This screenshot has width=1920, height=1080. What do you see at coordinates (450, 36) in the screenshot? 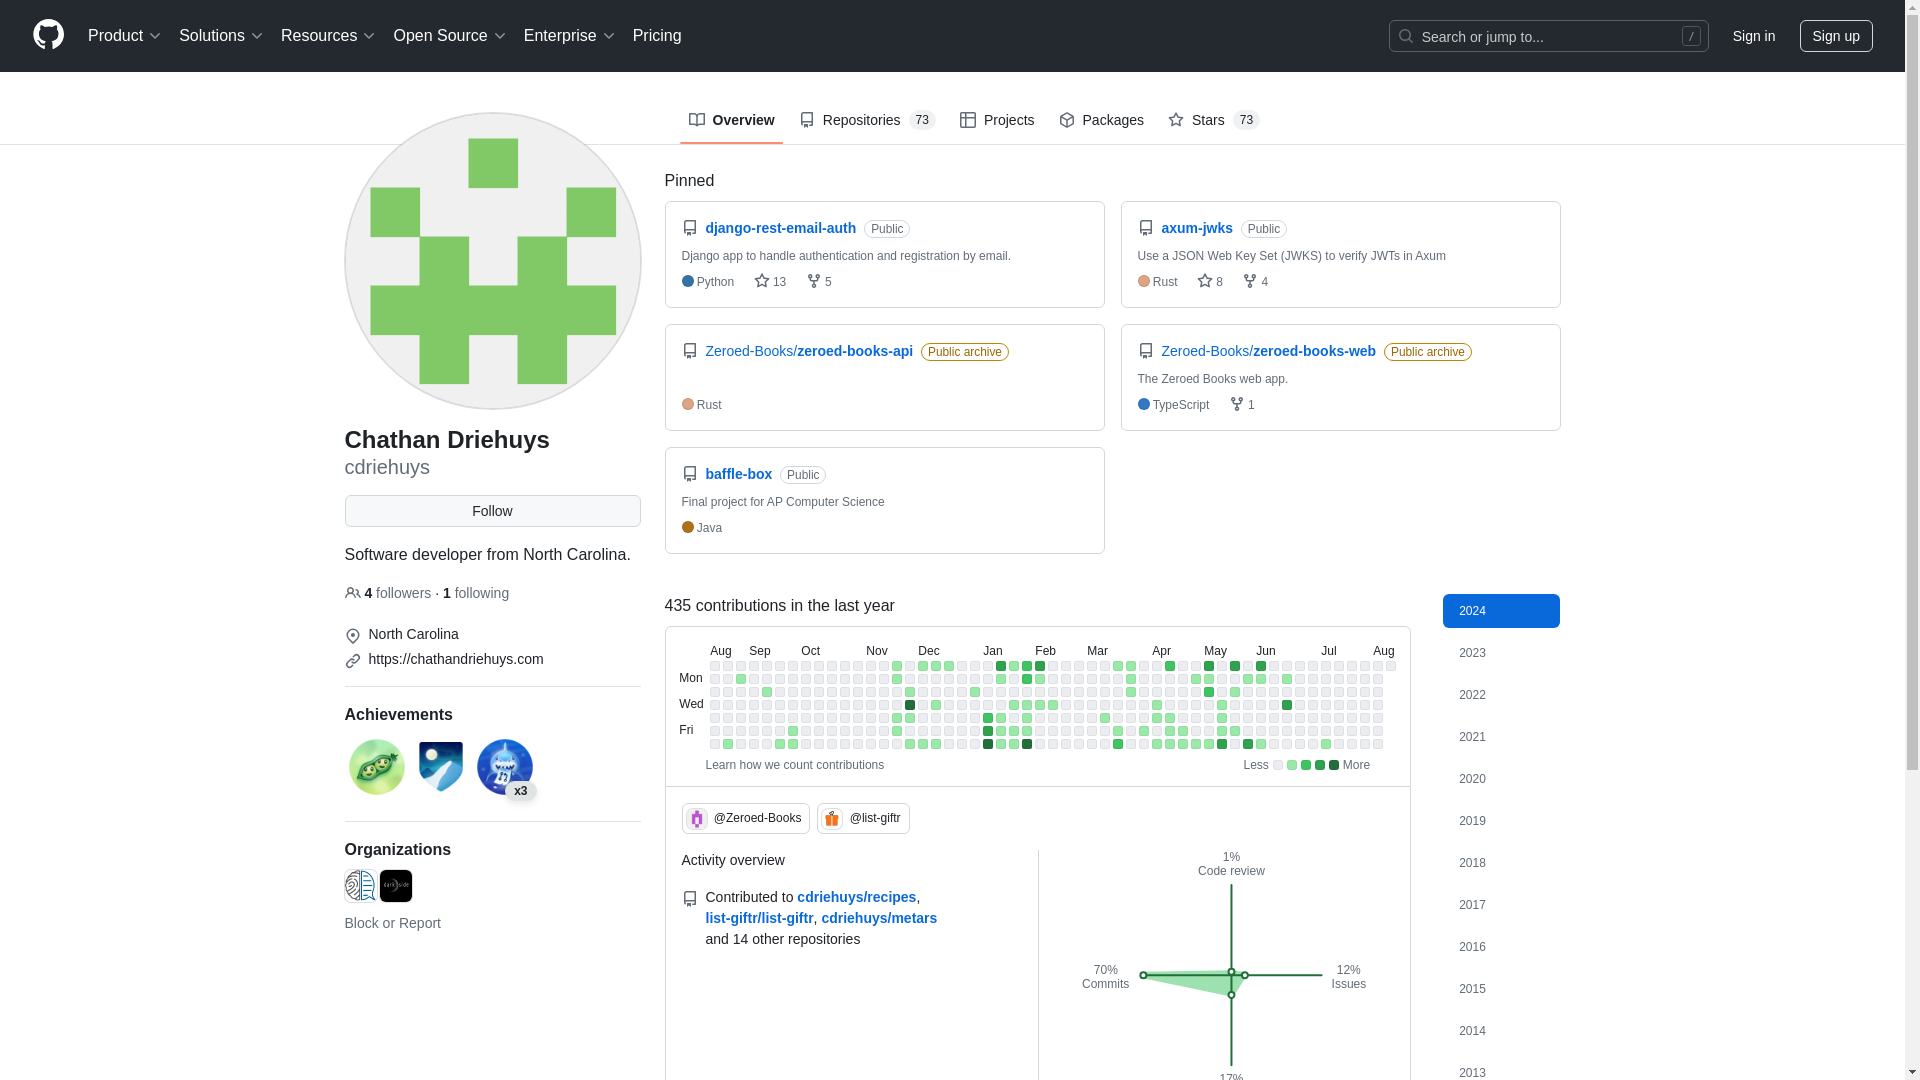
I see `Open Source` at bounding box center [450, 36].